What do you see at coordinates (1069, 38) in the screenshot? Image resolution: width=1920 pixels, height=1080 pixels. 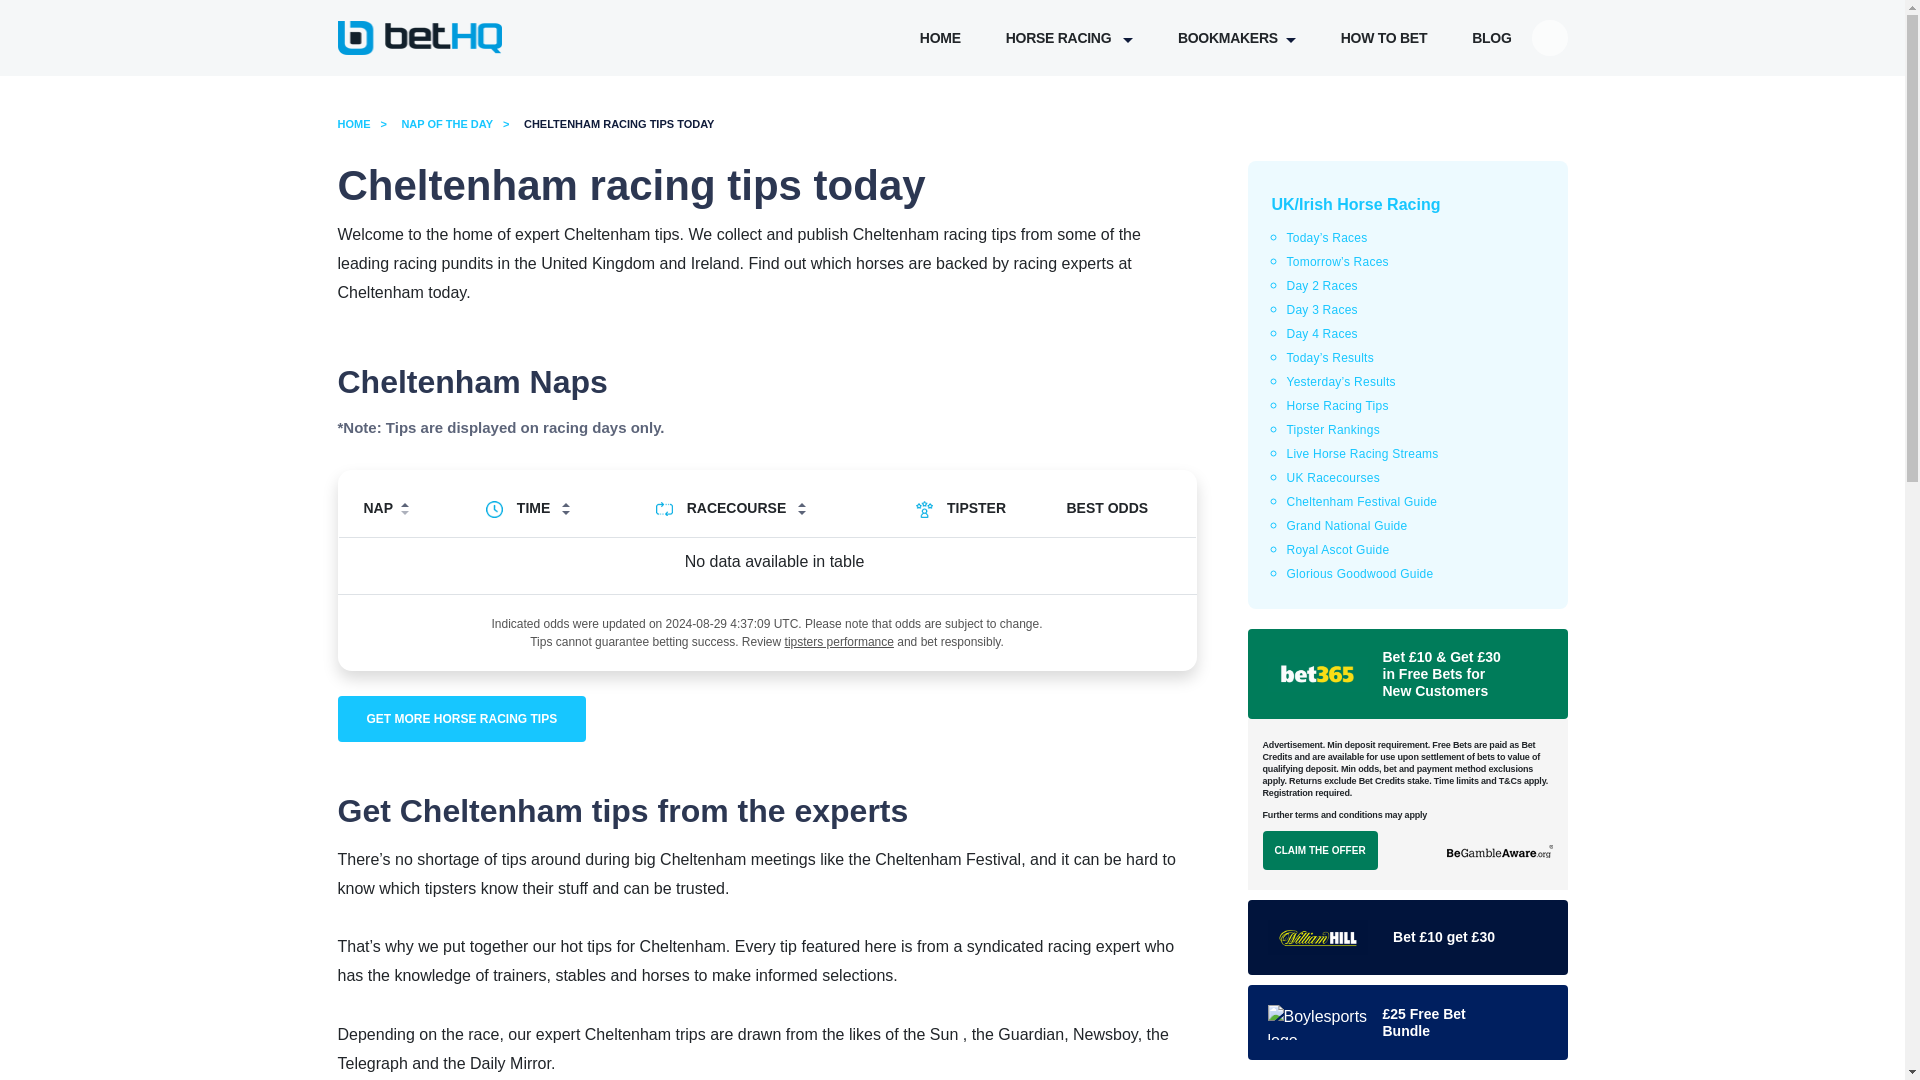 I see `HORSE RACING` at bounding box center [1069, 38].